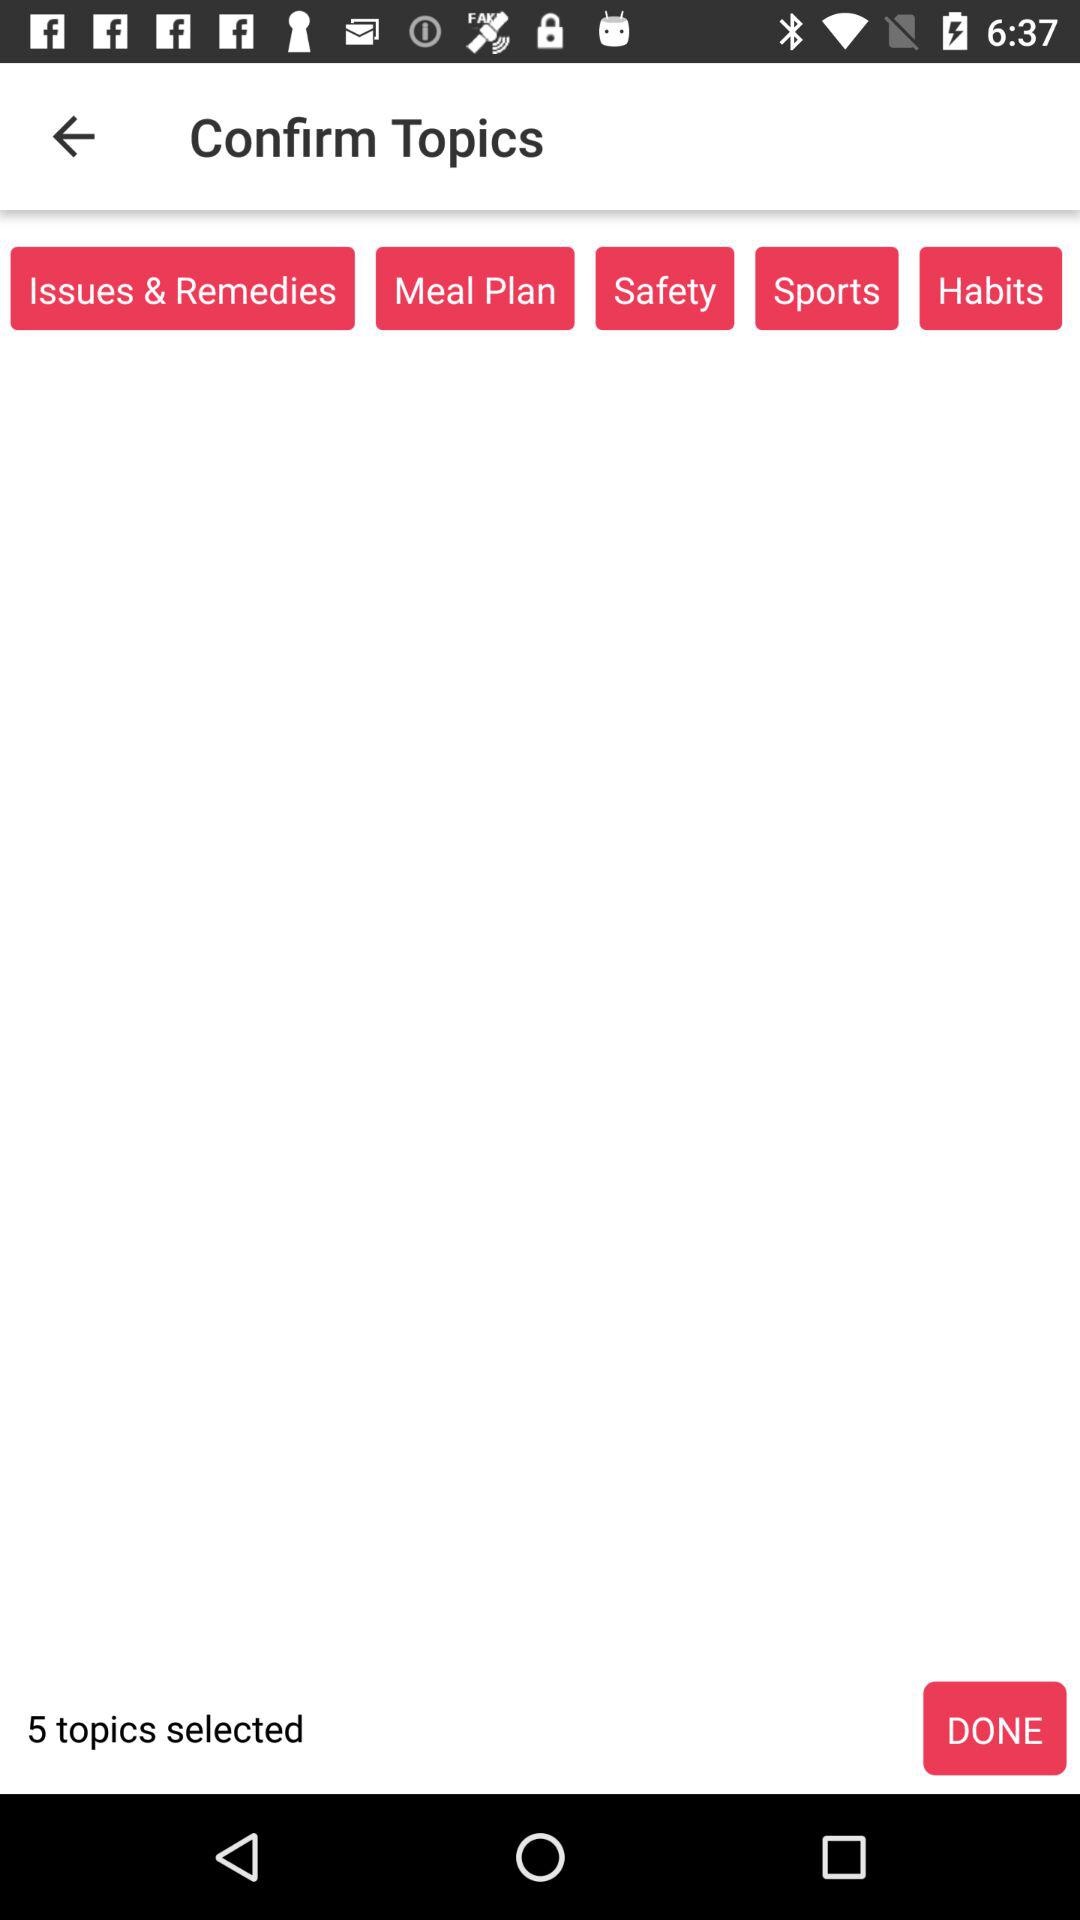  Describe the element at coordinates (73, 136) in the screenshot. I see `click the item next to confirm topics item` at that location.